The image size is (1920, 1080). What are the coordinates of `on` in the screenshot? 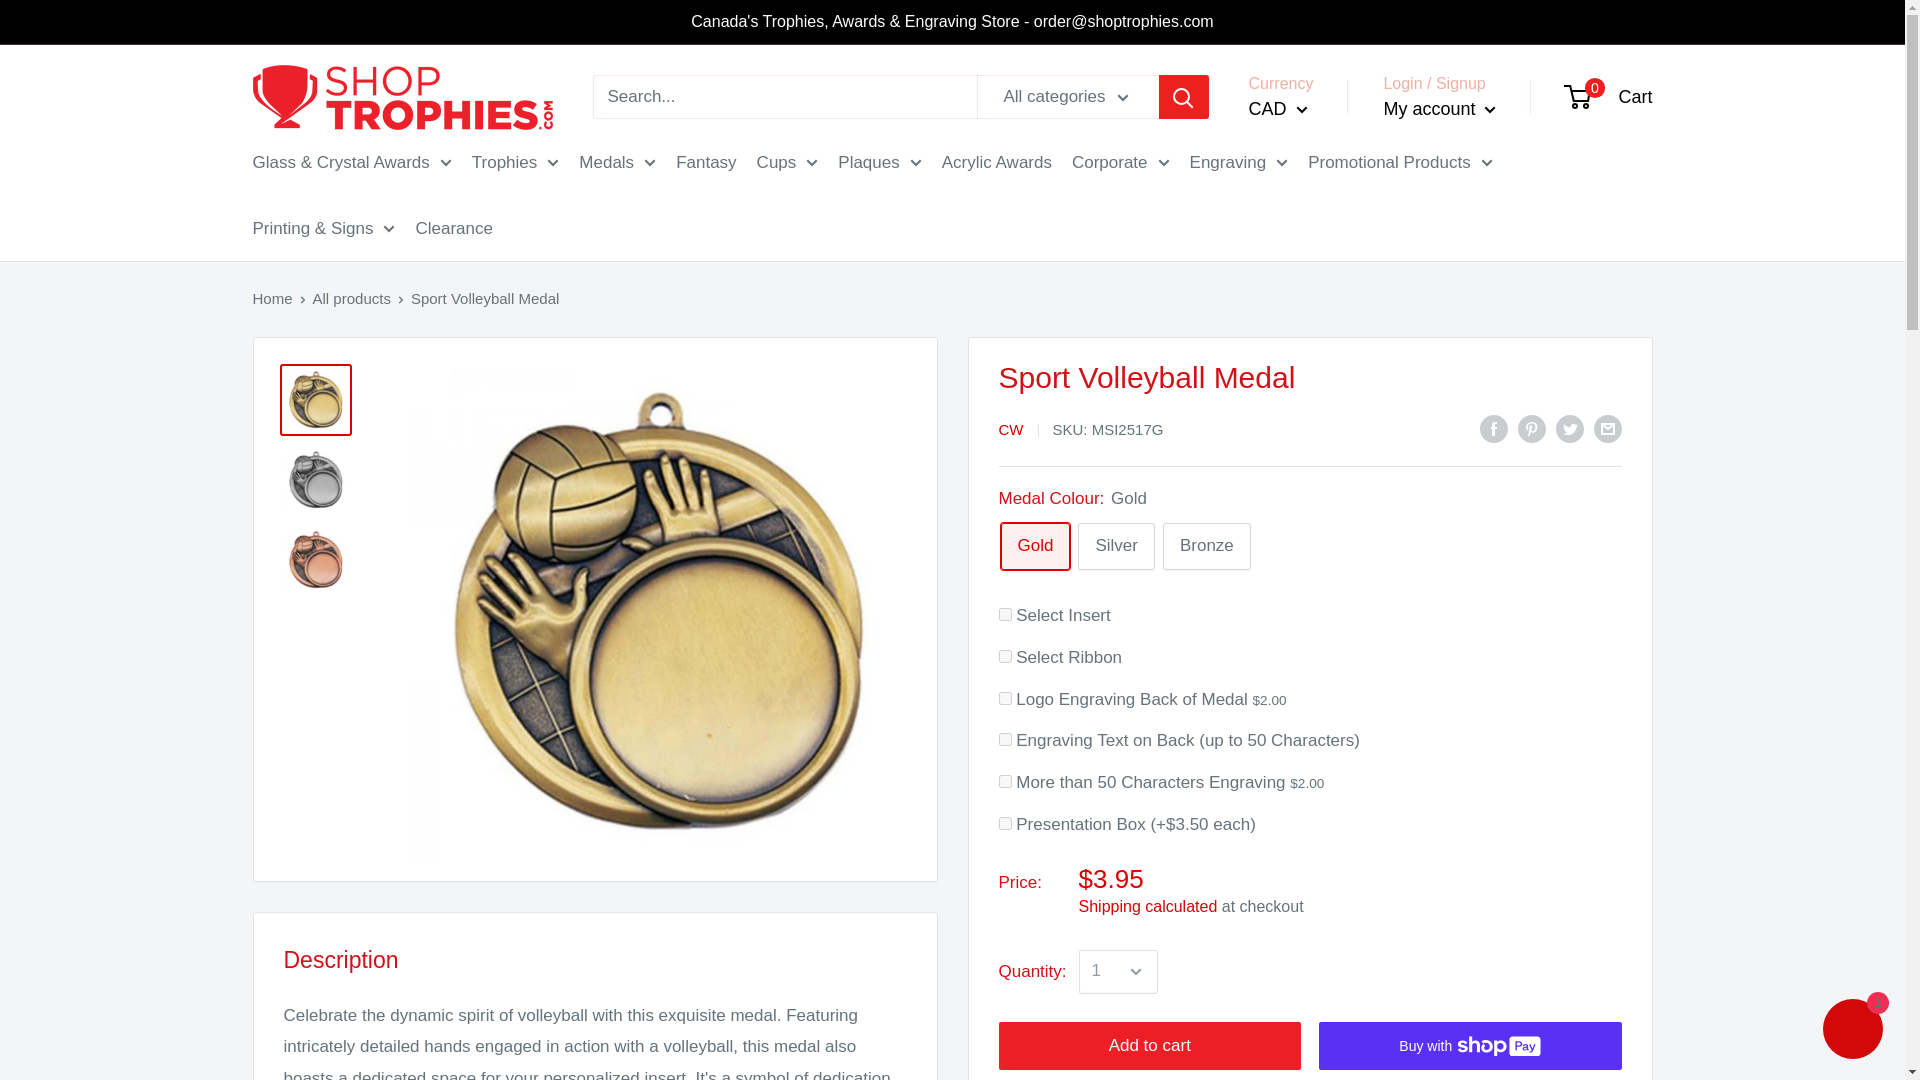 It's located at (1004, 656).